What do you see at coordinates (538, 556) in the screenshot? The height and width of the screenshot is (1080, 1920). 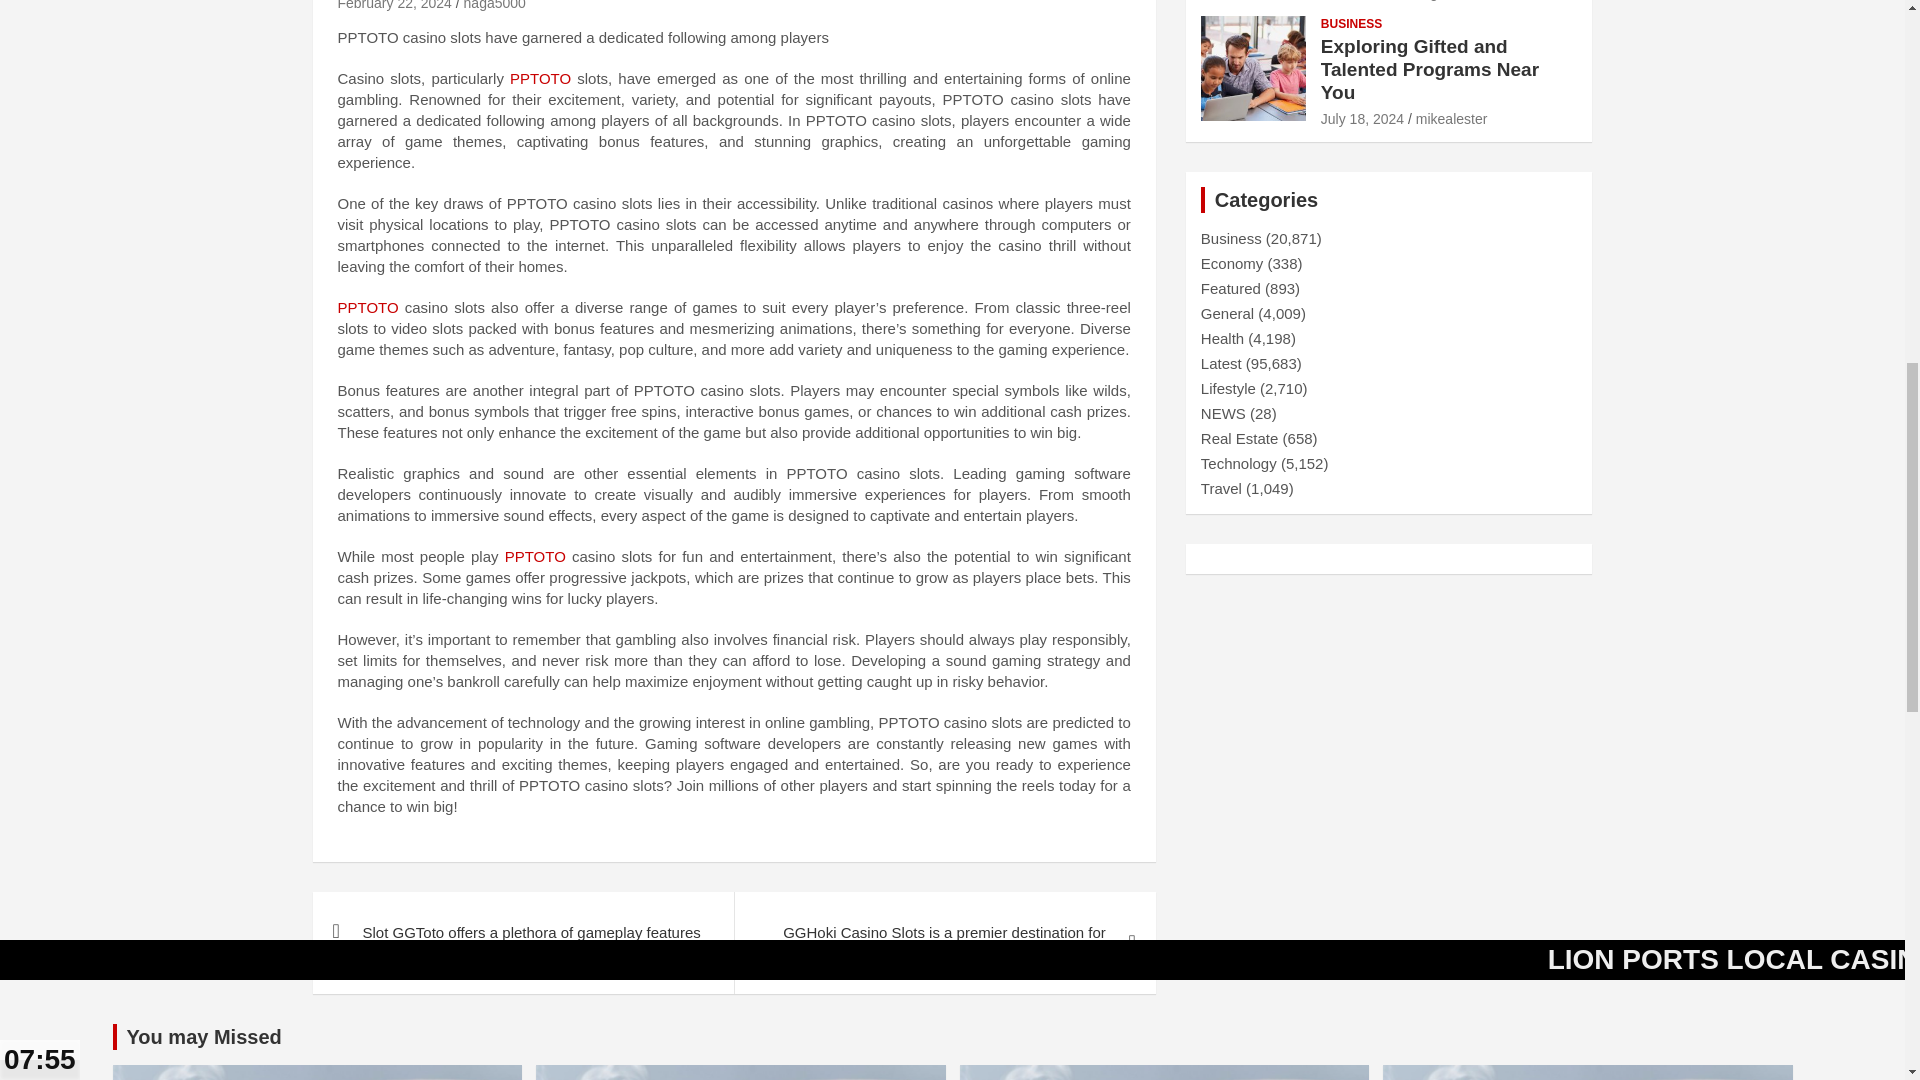 I see `PPTOTO` at bounding box center [538, 556].